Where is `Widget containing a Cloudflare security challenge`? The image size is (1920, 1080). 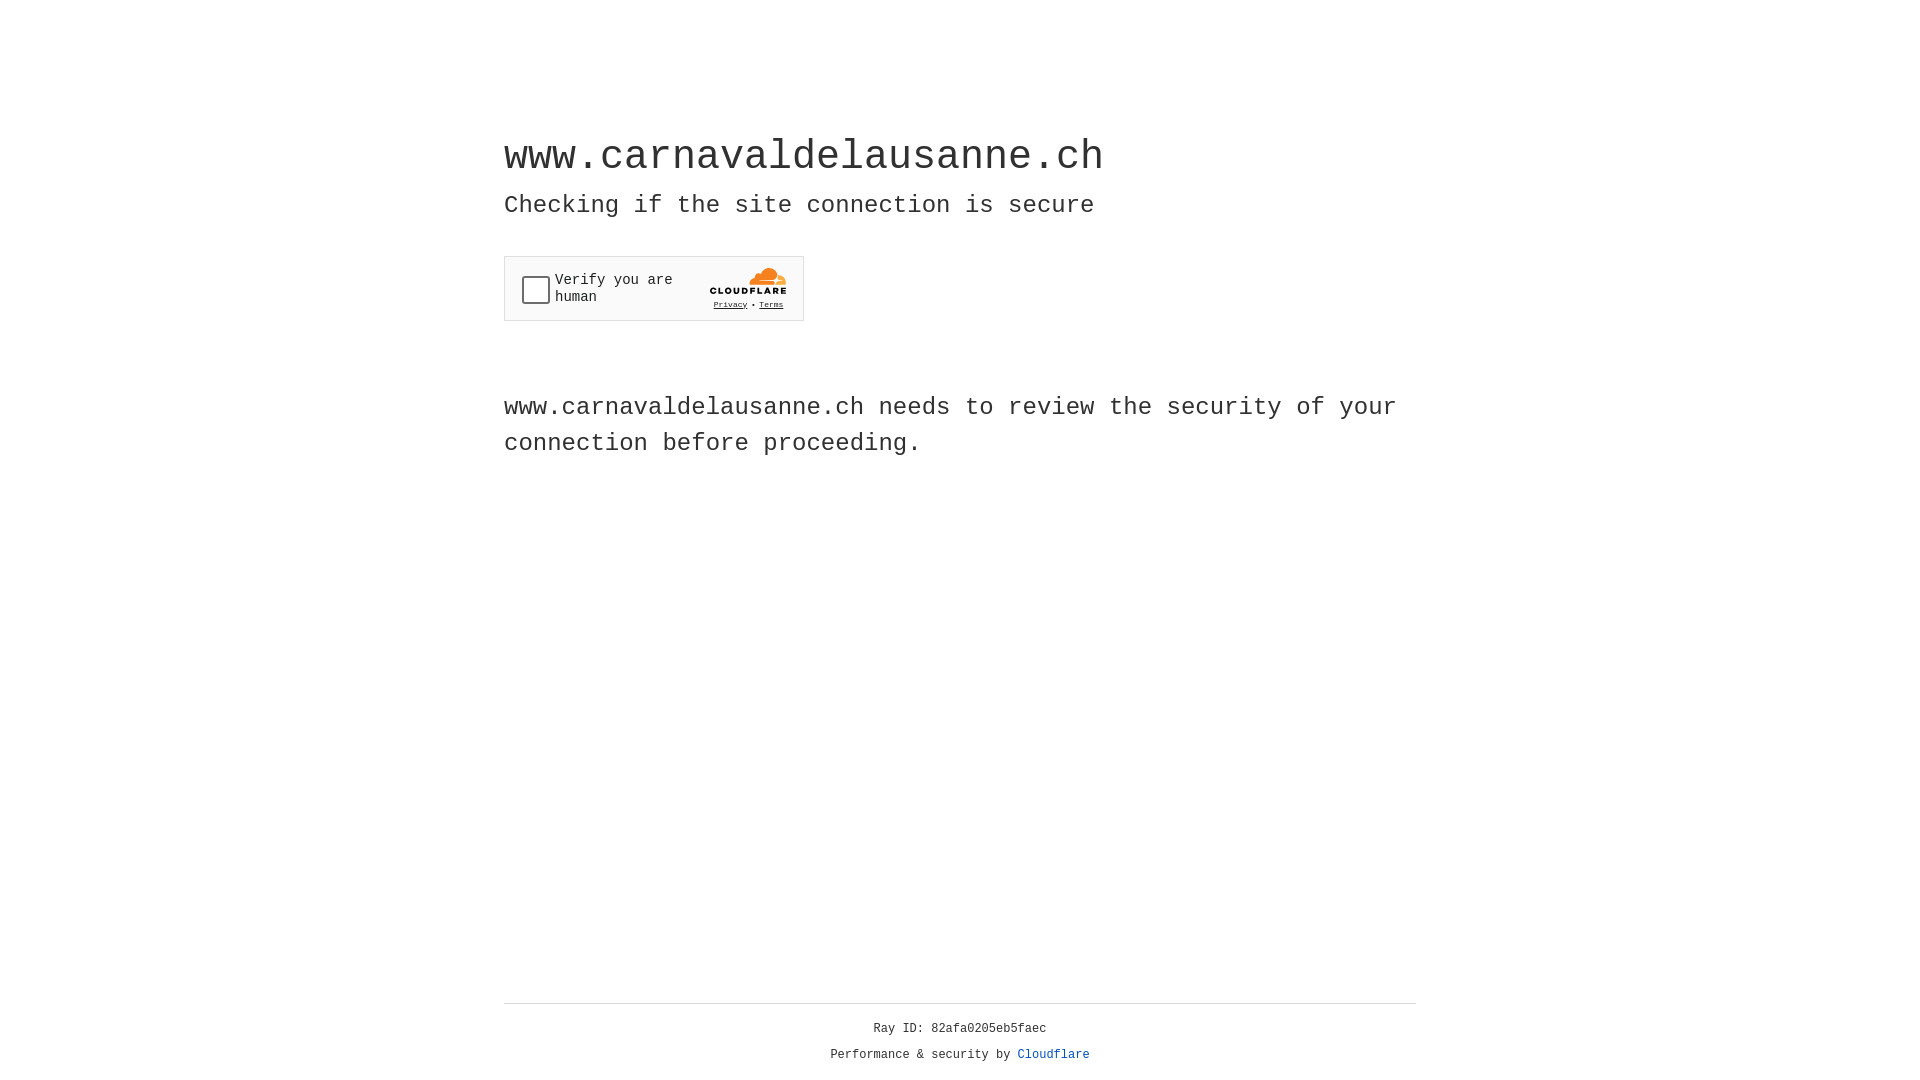
Widget containing a Cloudflare security challenge is located at coordinates (654, 288).